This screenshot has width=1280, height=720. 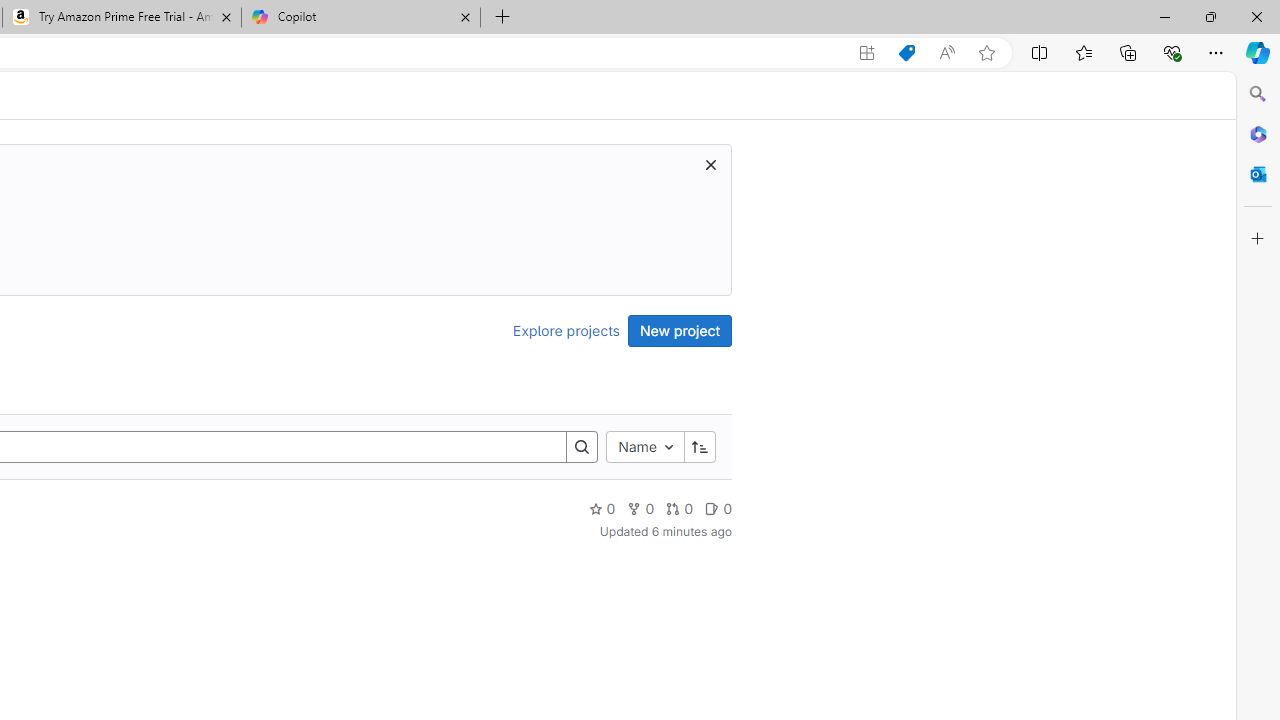 What do you see at coordinates (718, 508) in the screenshot?
I see `0` at bounding box center [718, 508].